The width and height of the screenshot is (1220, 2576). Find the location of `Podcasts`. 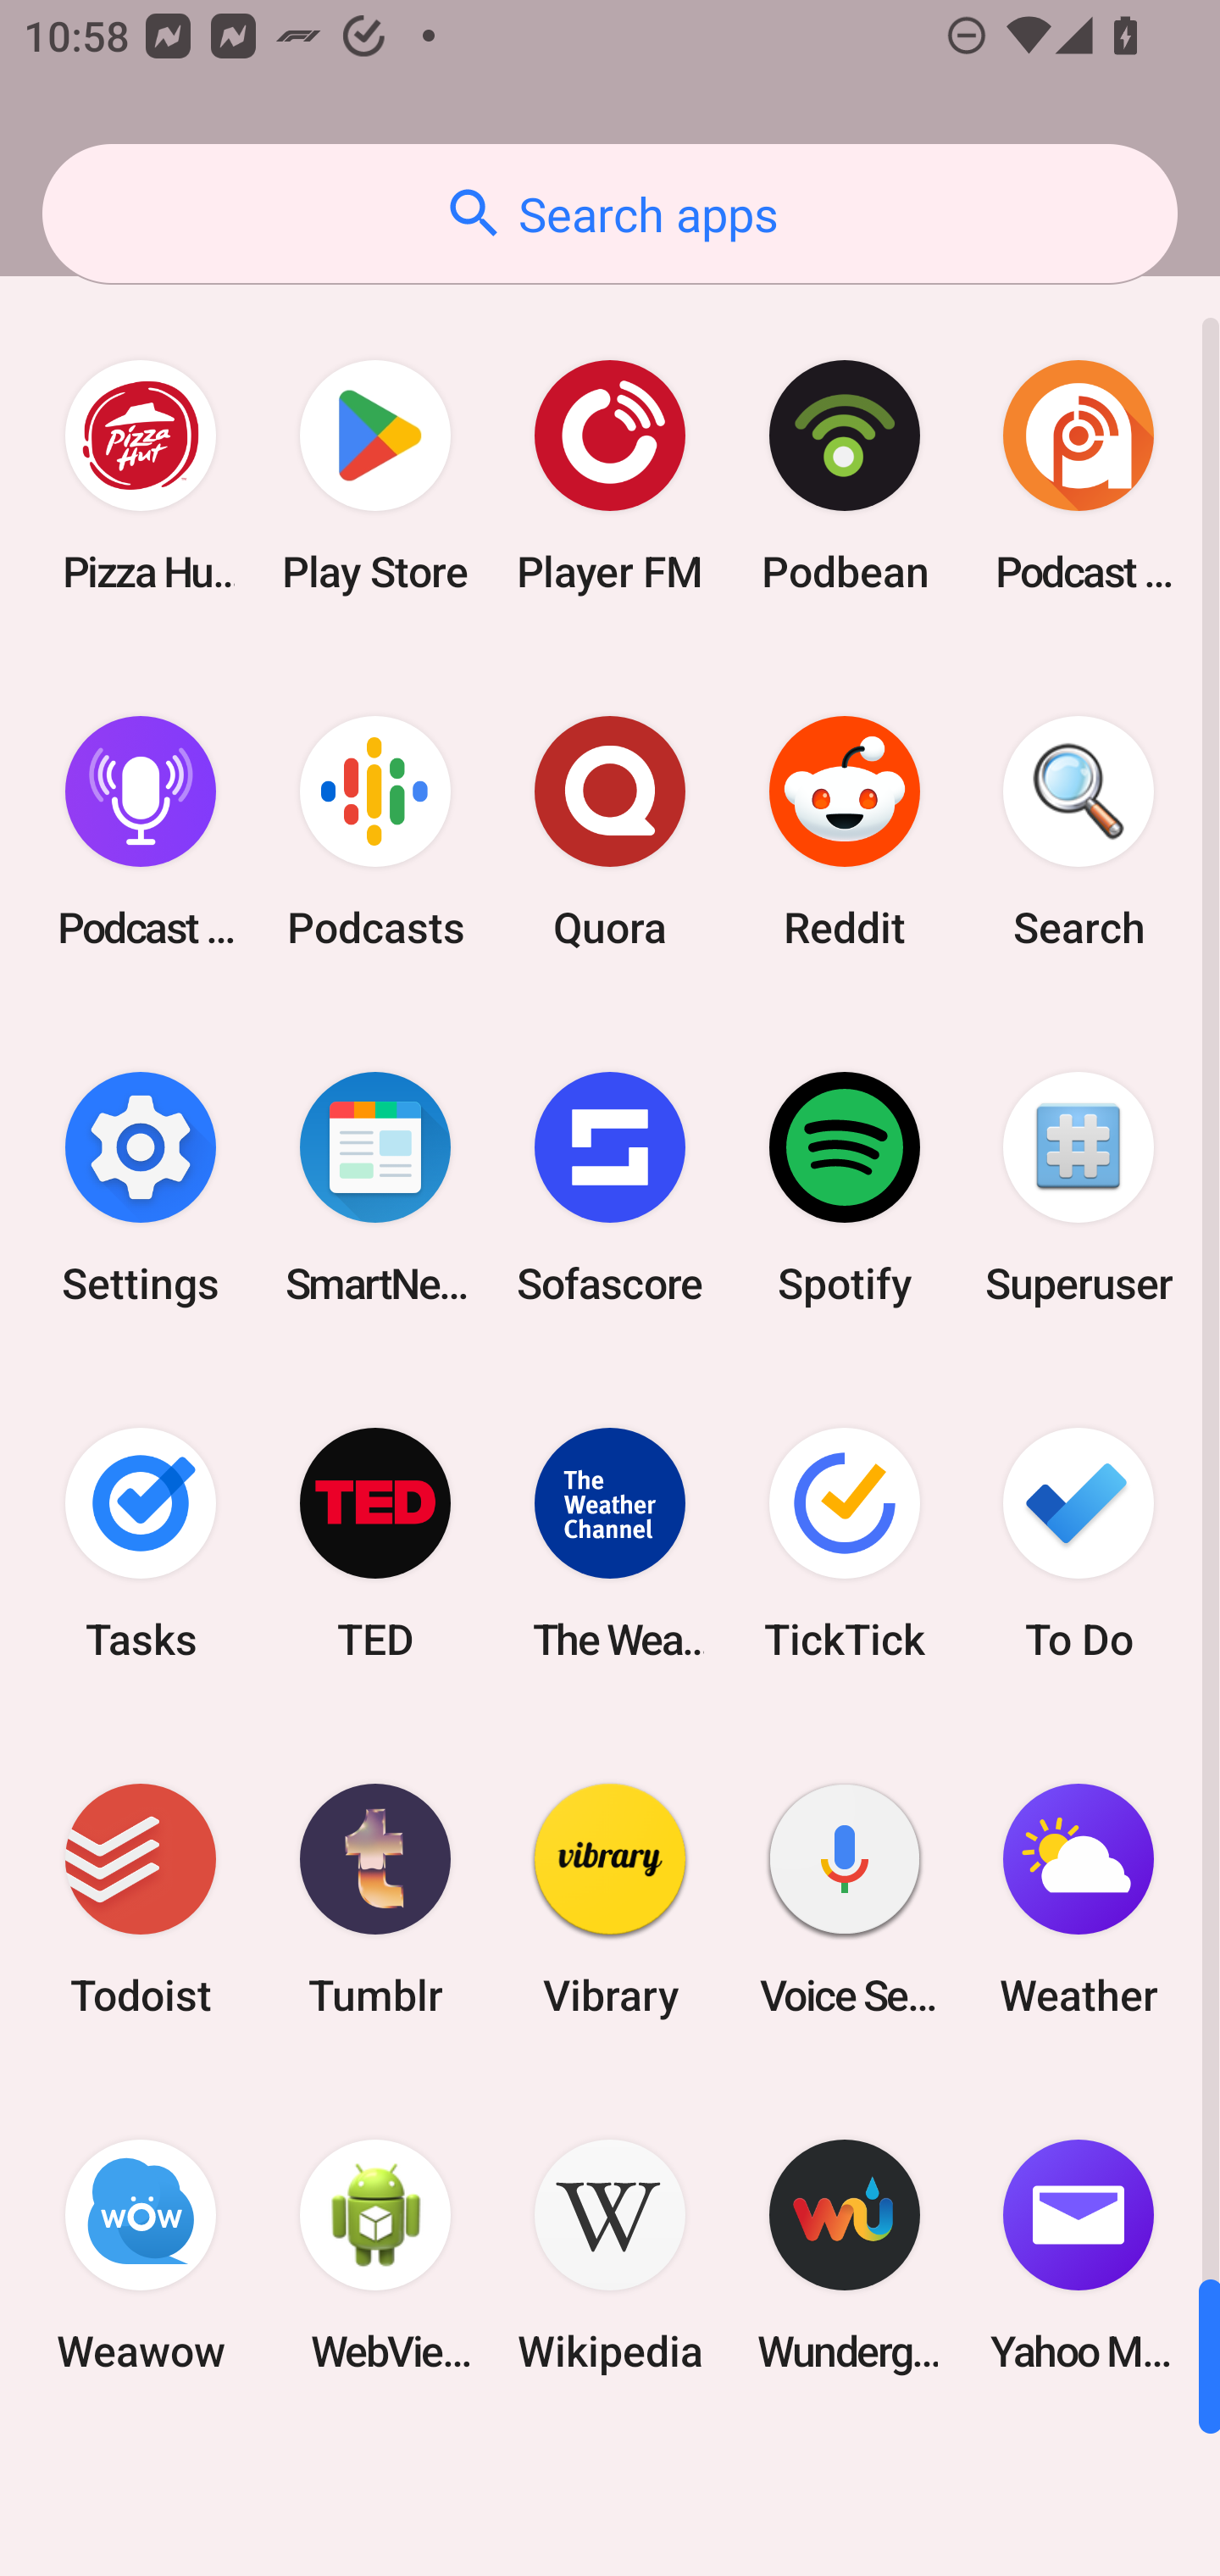

Podcasts is located at coordinates (375, 832).